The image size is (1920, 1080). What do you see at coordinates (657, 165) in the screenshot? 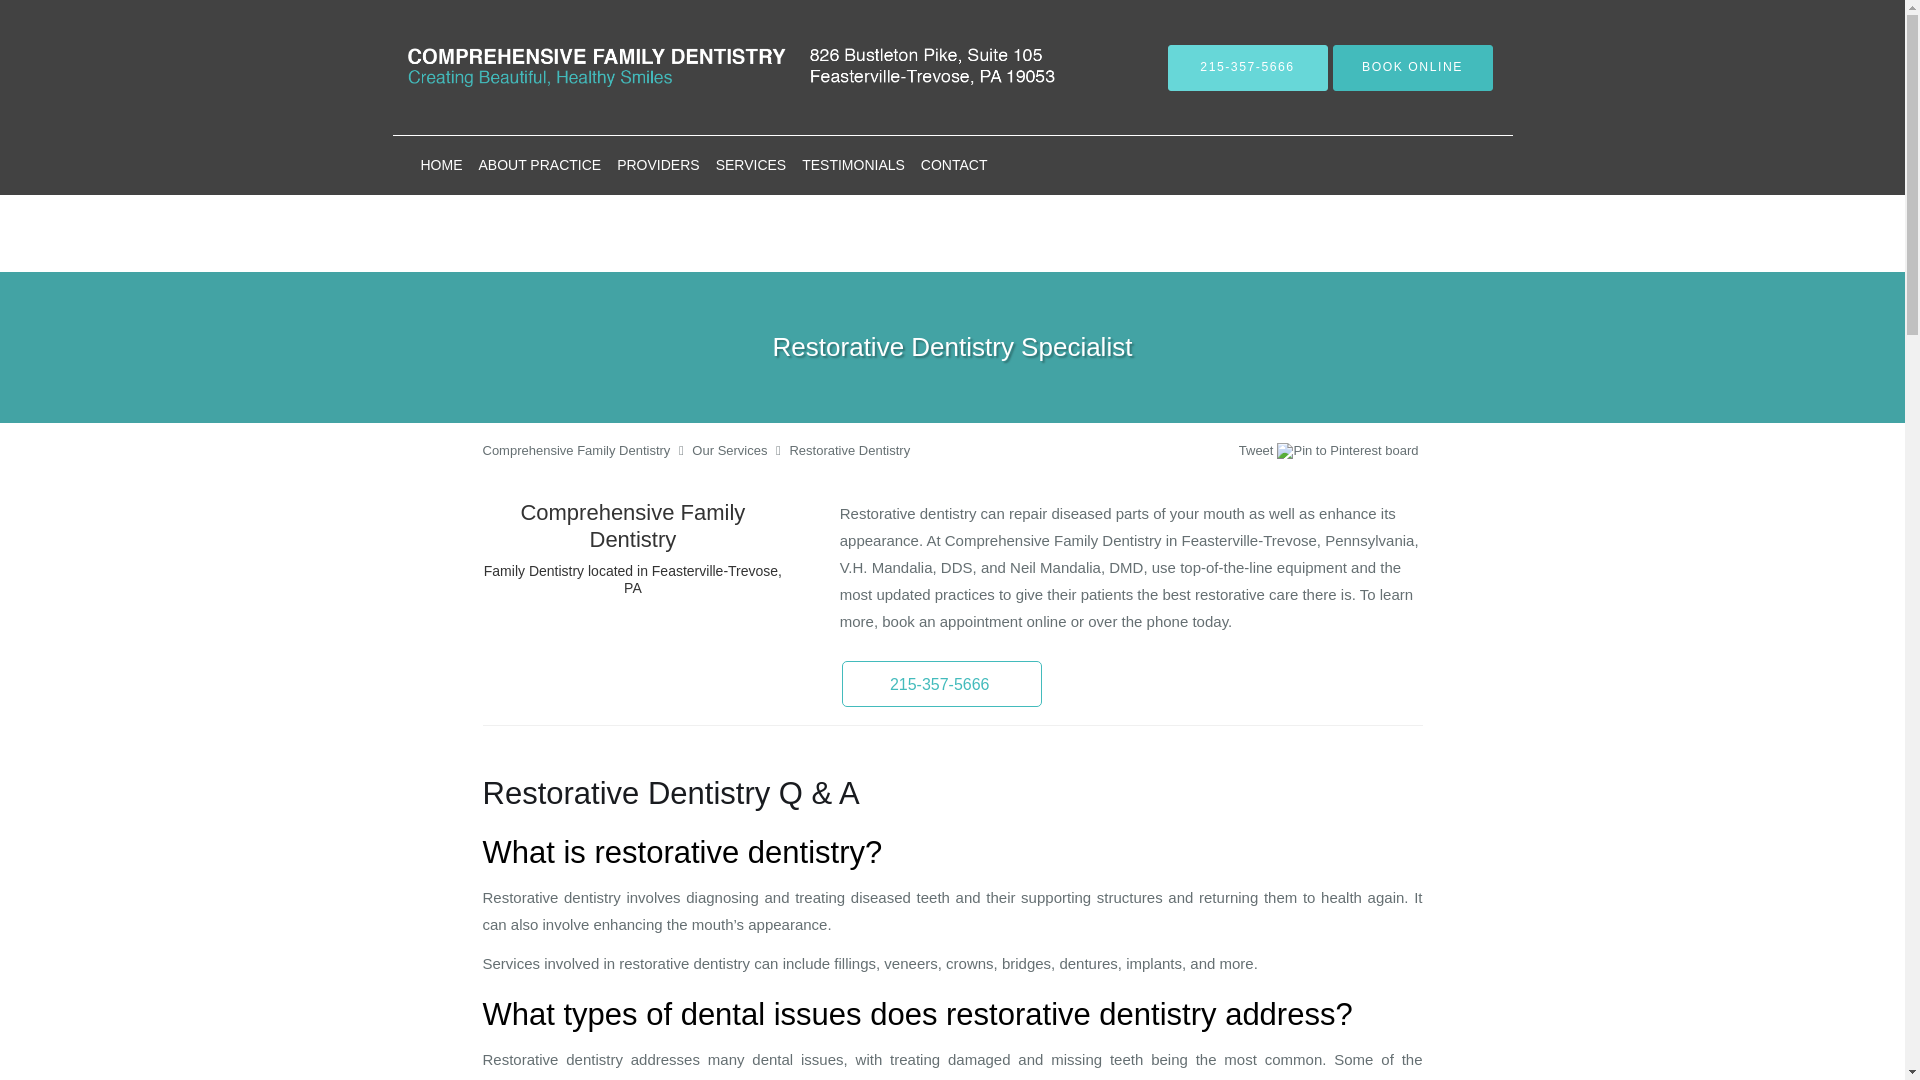
I see `PROVIDERS` at bounding box center [657, 165].